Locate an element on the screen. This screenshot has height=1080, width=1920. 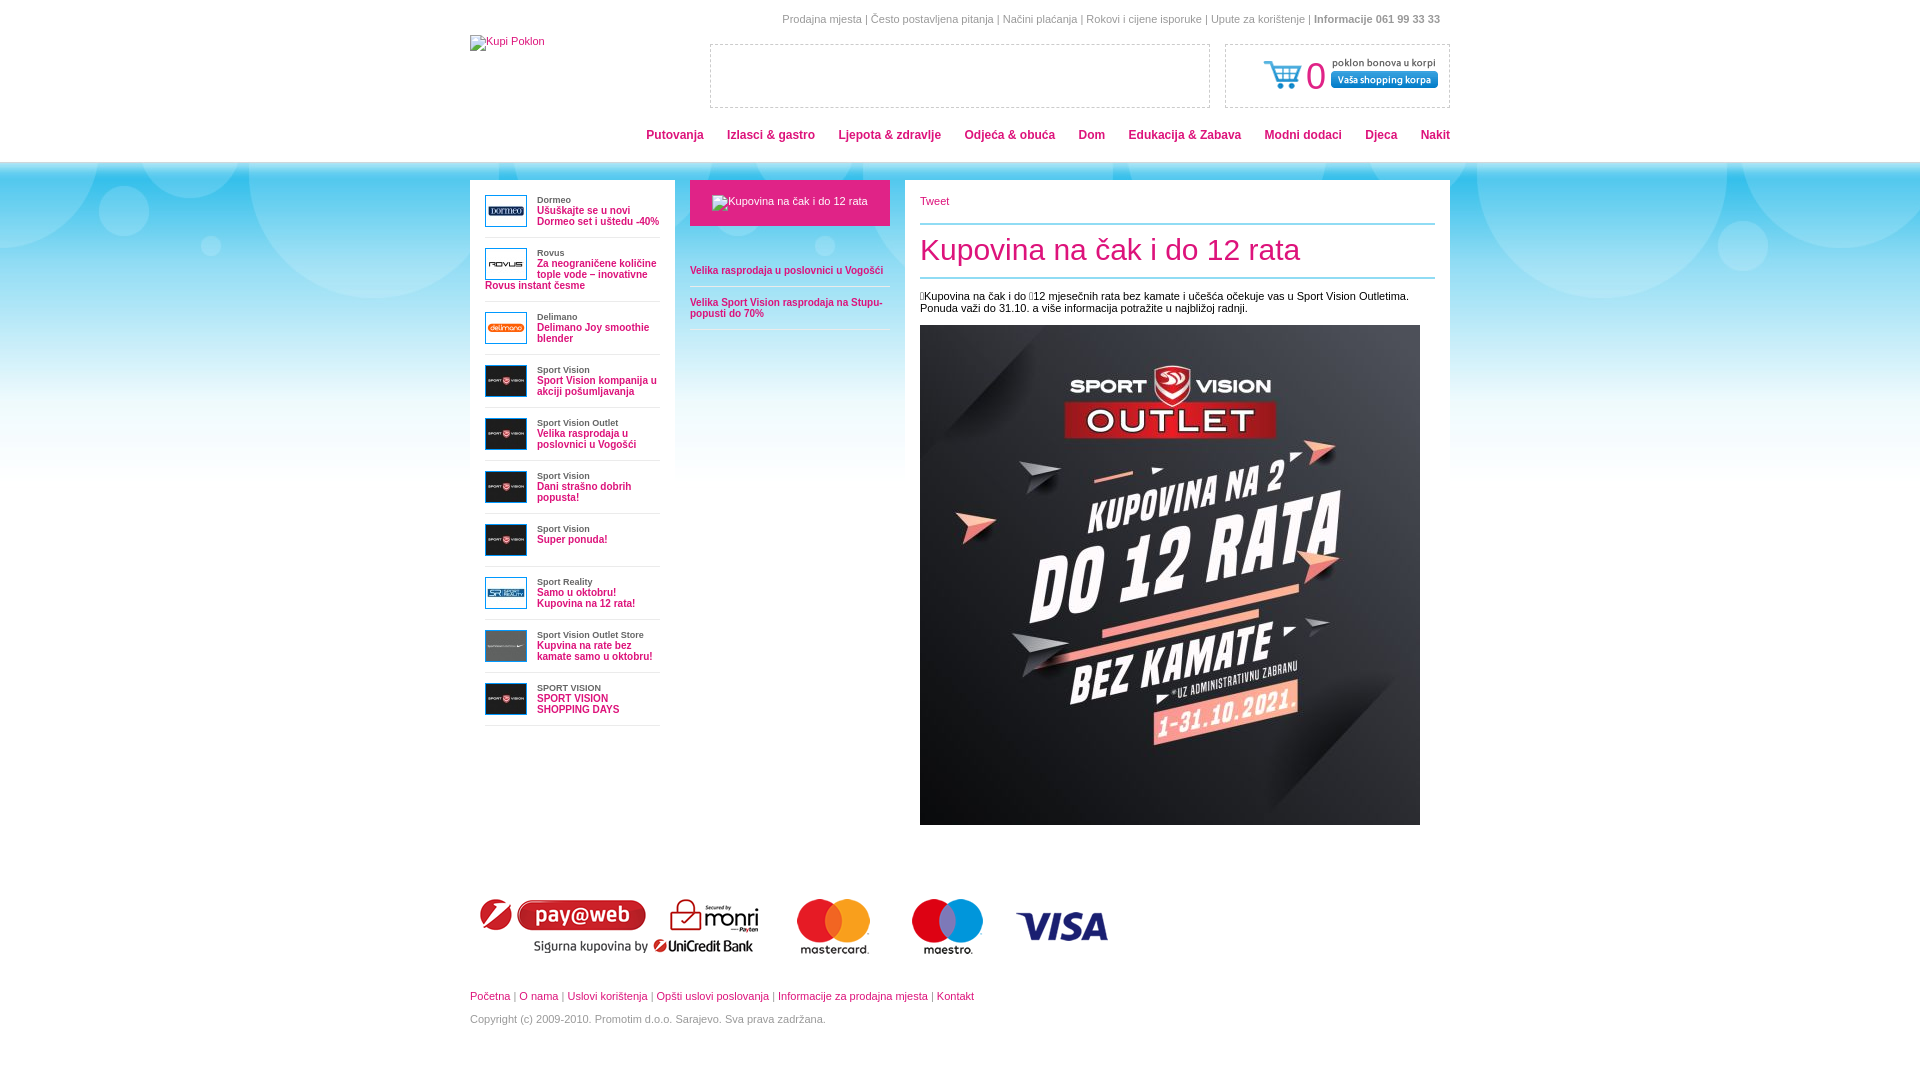
Delimano Joy smoothie blender is located at coordinates (593, 333).